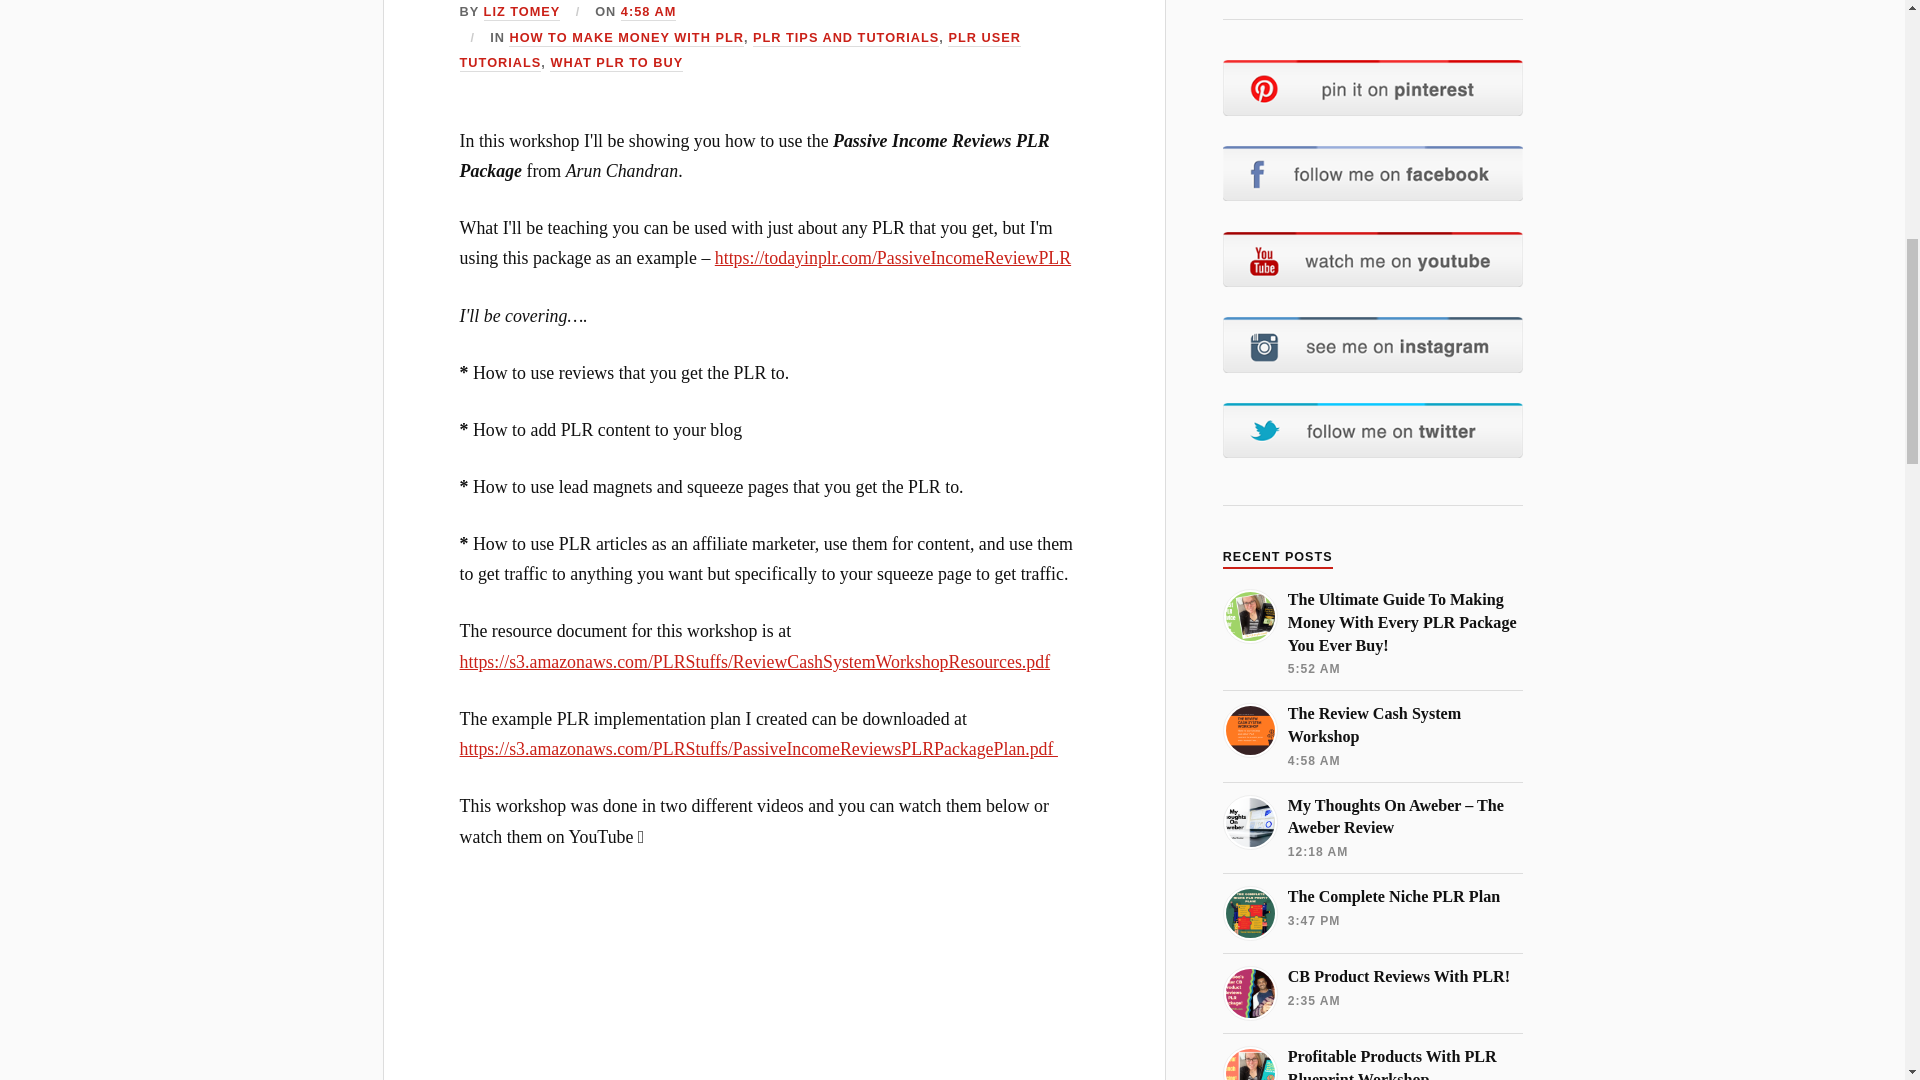 The width and height of the screenshot is (1920, 1080). I want to click on LIZ TOMEY, so click(522, 12).